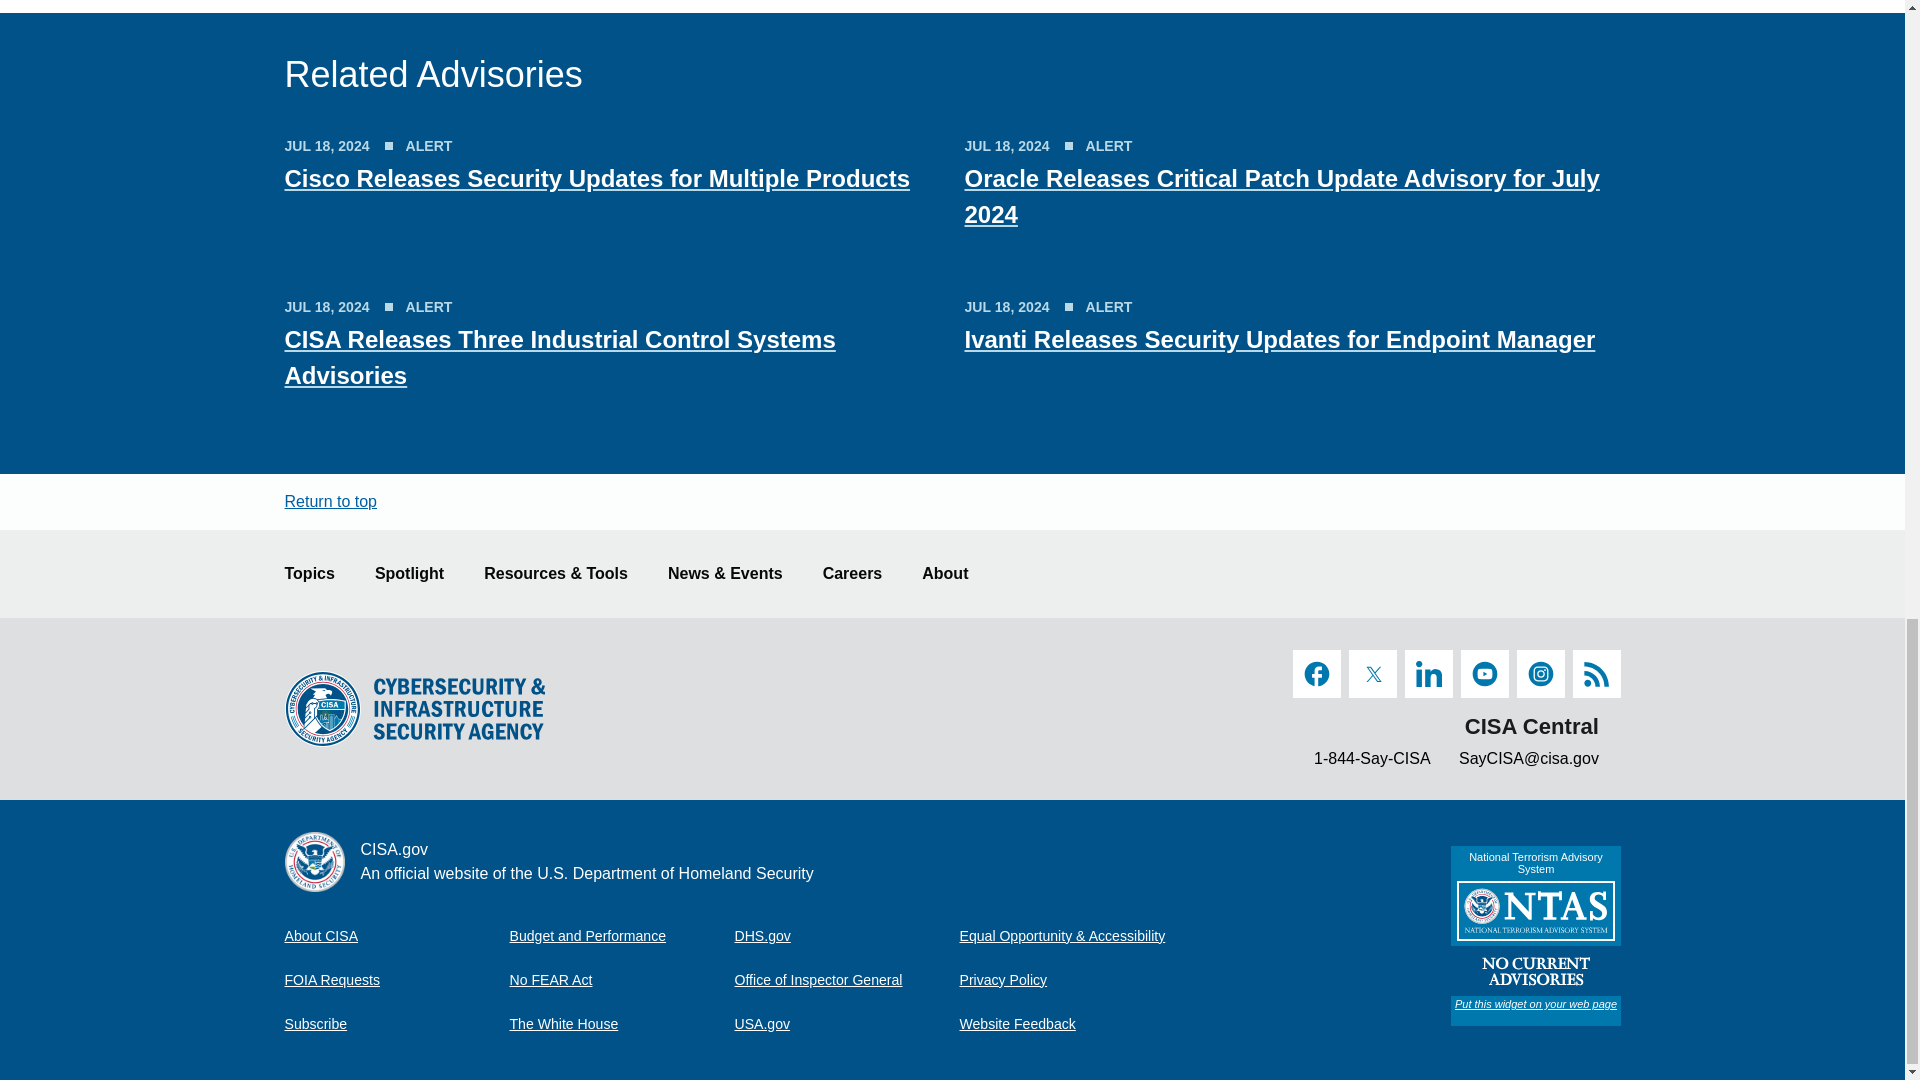 This screenshot has height=1080, width=1920. I want to click on No FEAR Act Reporting, so click(622, 980).